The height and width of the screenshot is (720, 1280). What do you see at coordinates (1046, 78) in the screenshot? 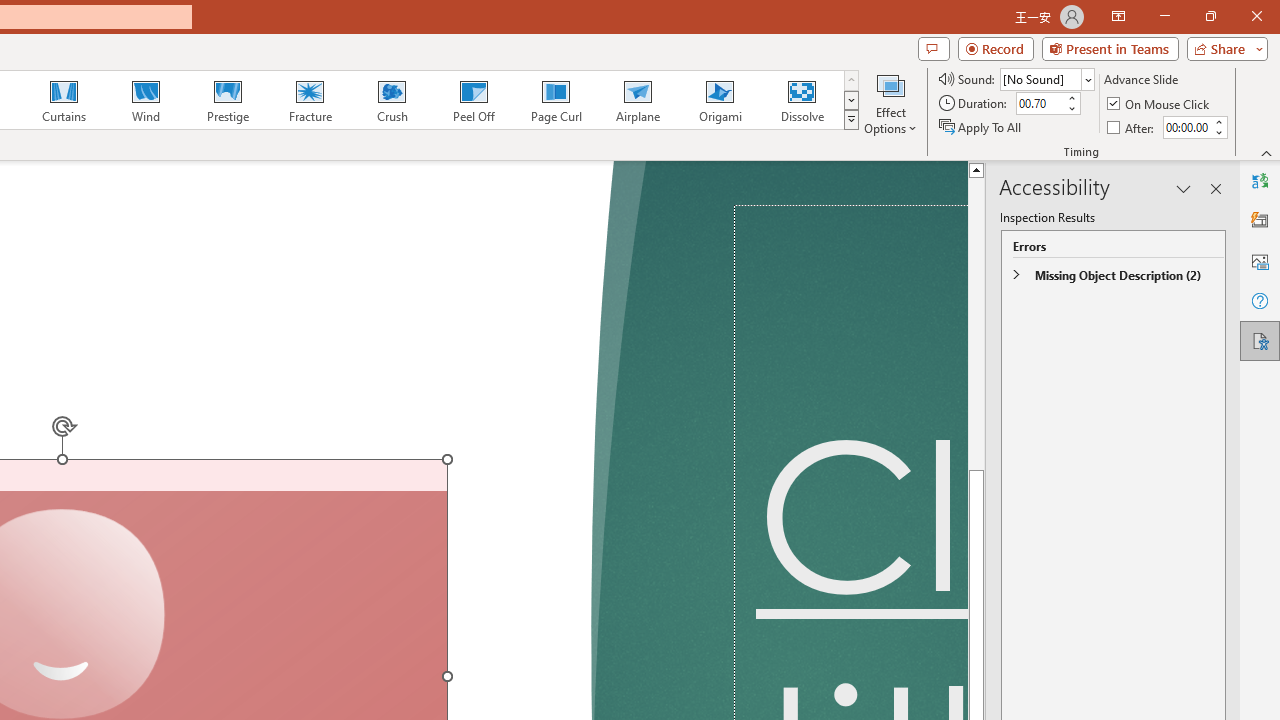
I see `Sound` at bounding box center [1046, 78].